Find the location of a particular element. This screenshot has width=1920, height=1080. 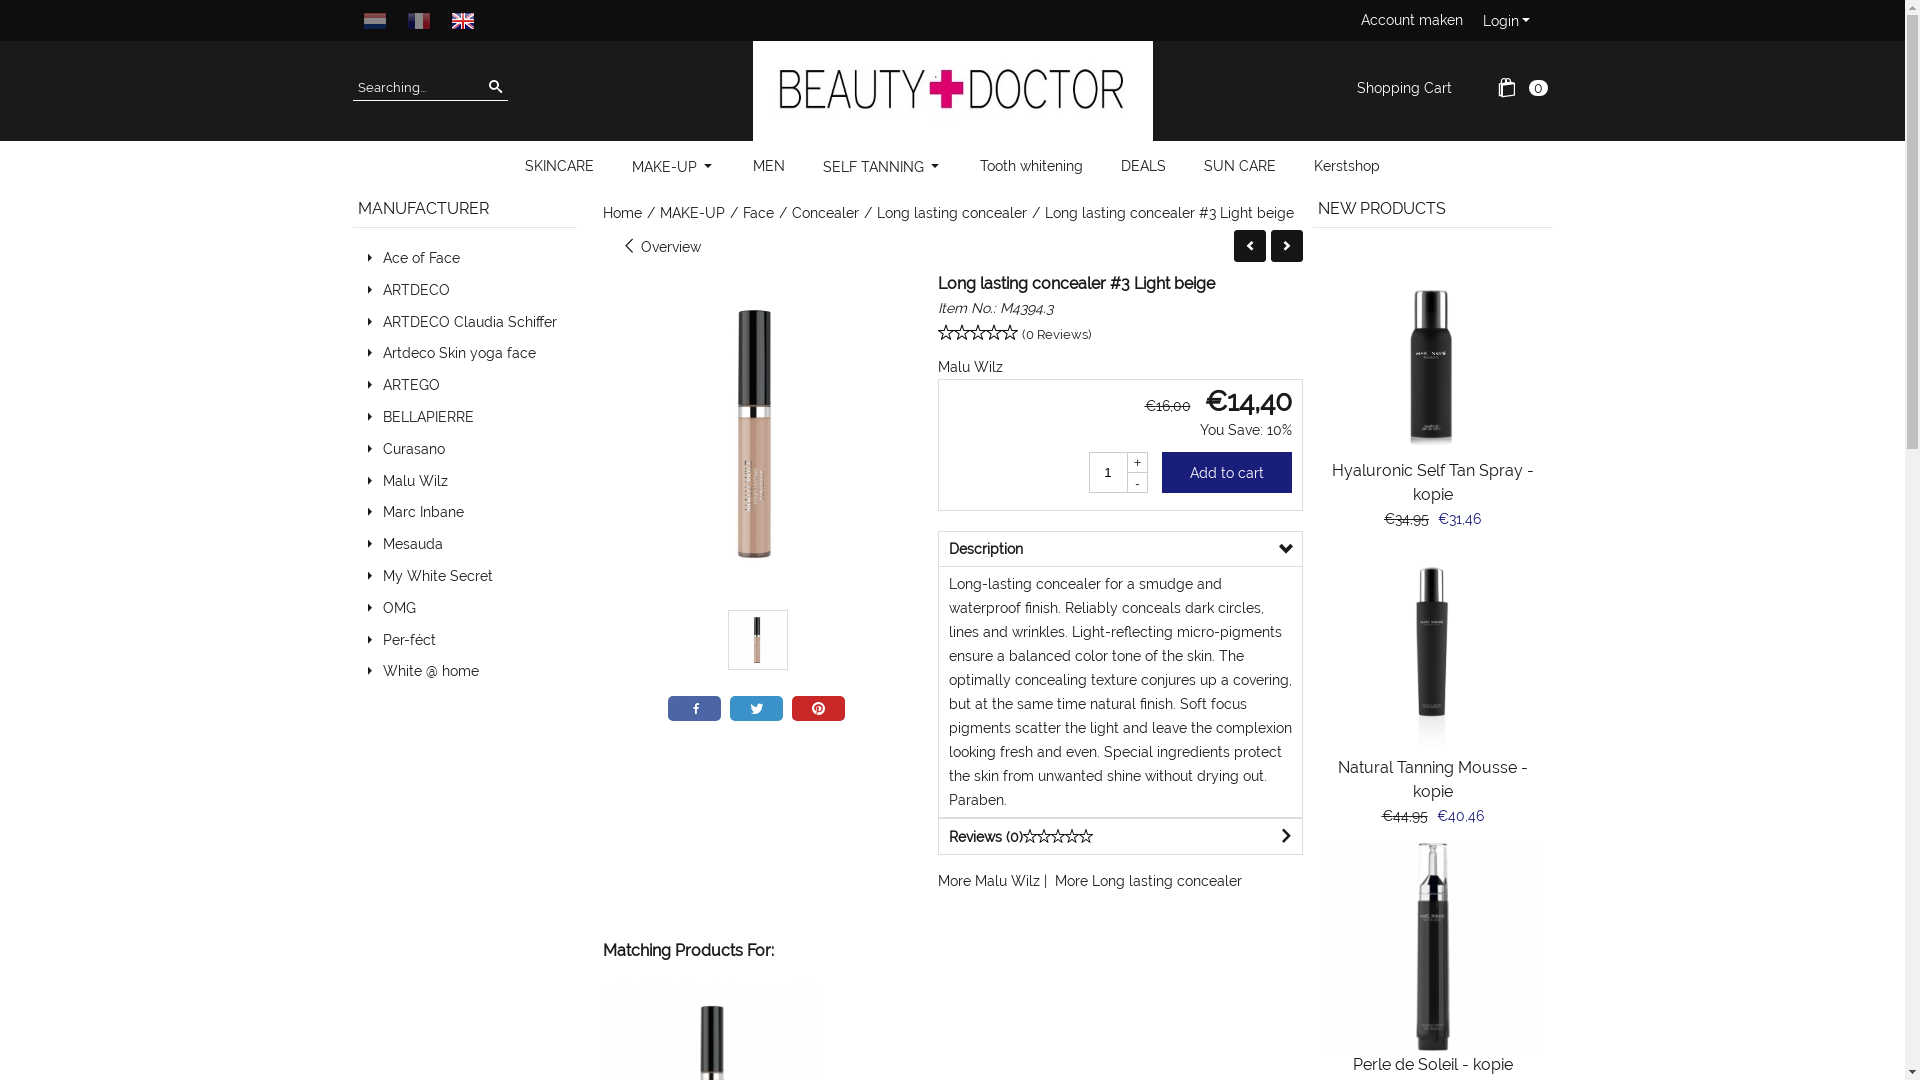

MEN is located at coordinates (769, 166).